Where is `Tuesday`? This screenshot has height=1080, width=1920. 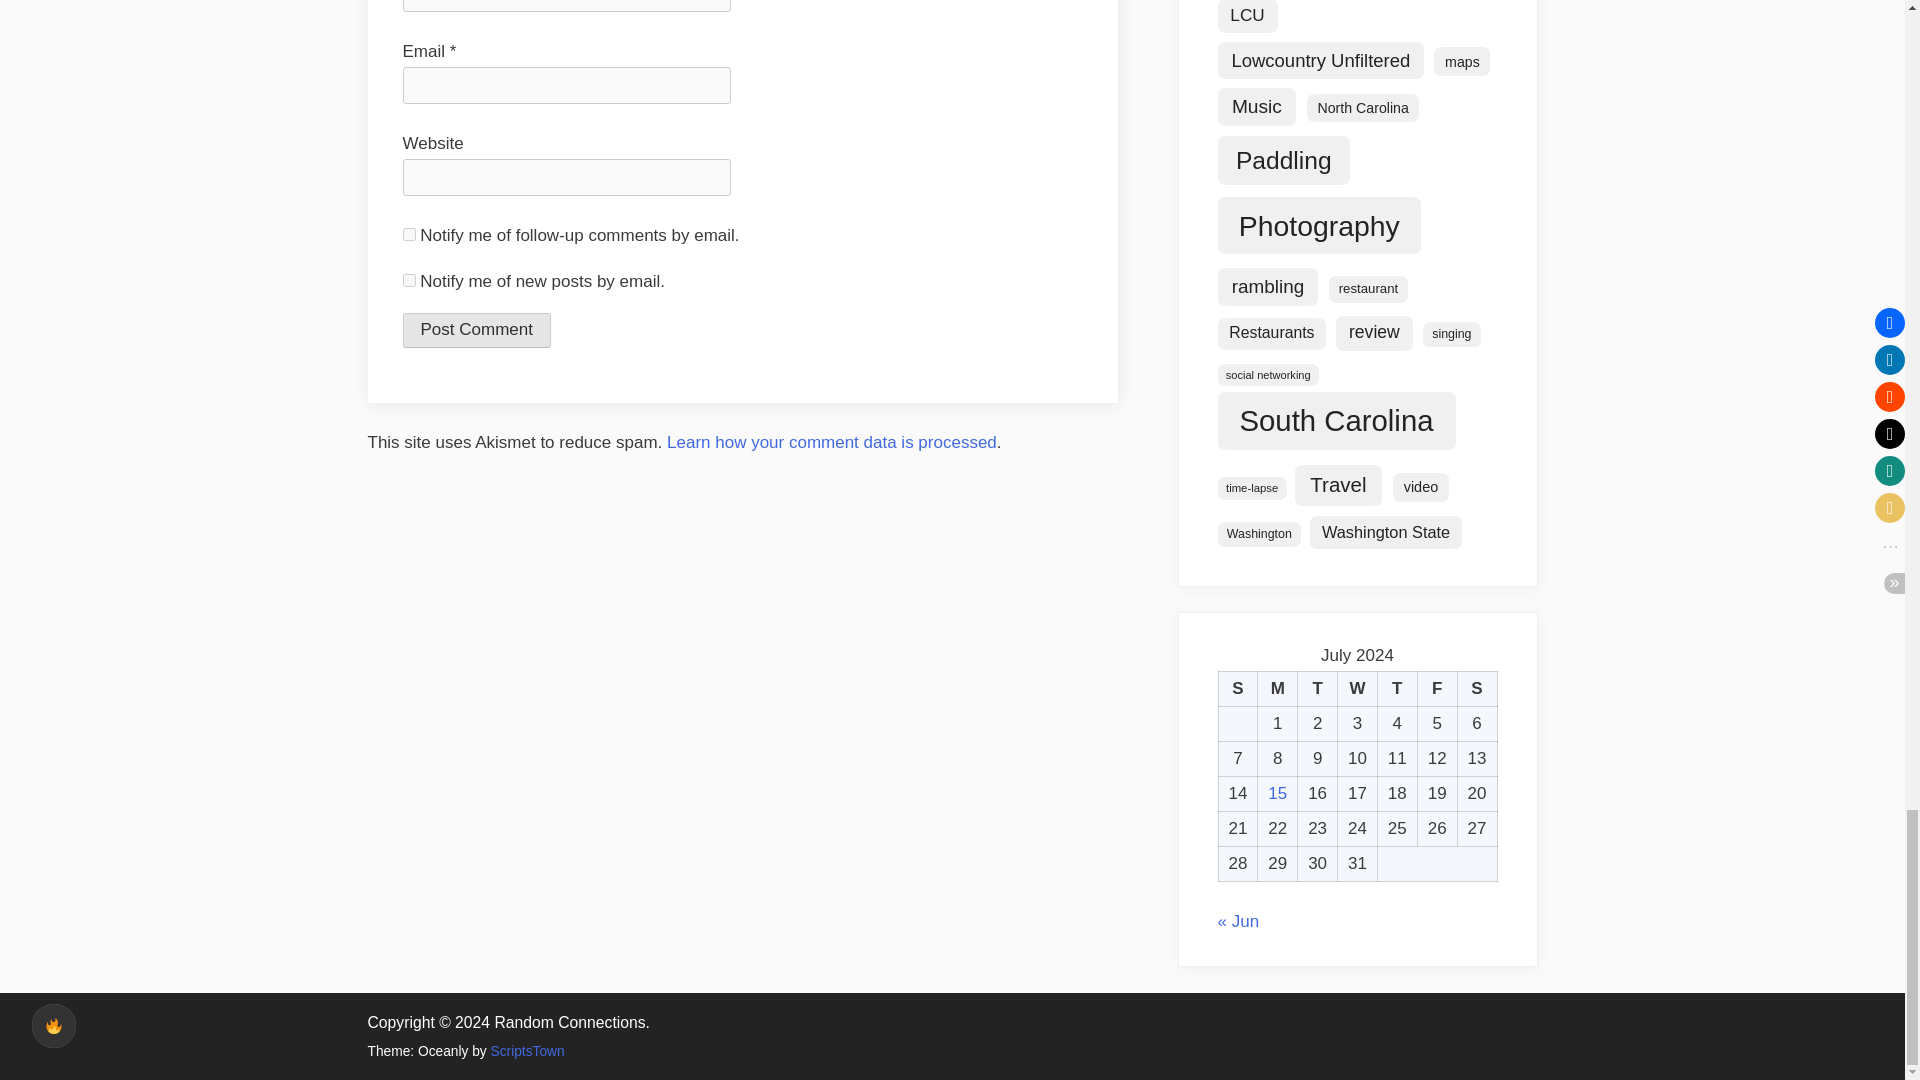 Tuesday is located at coordinates (1318, 689).